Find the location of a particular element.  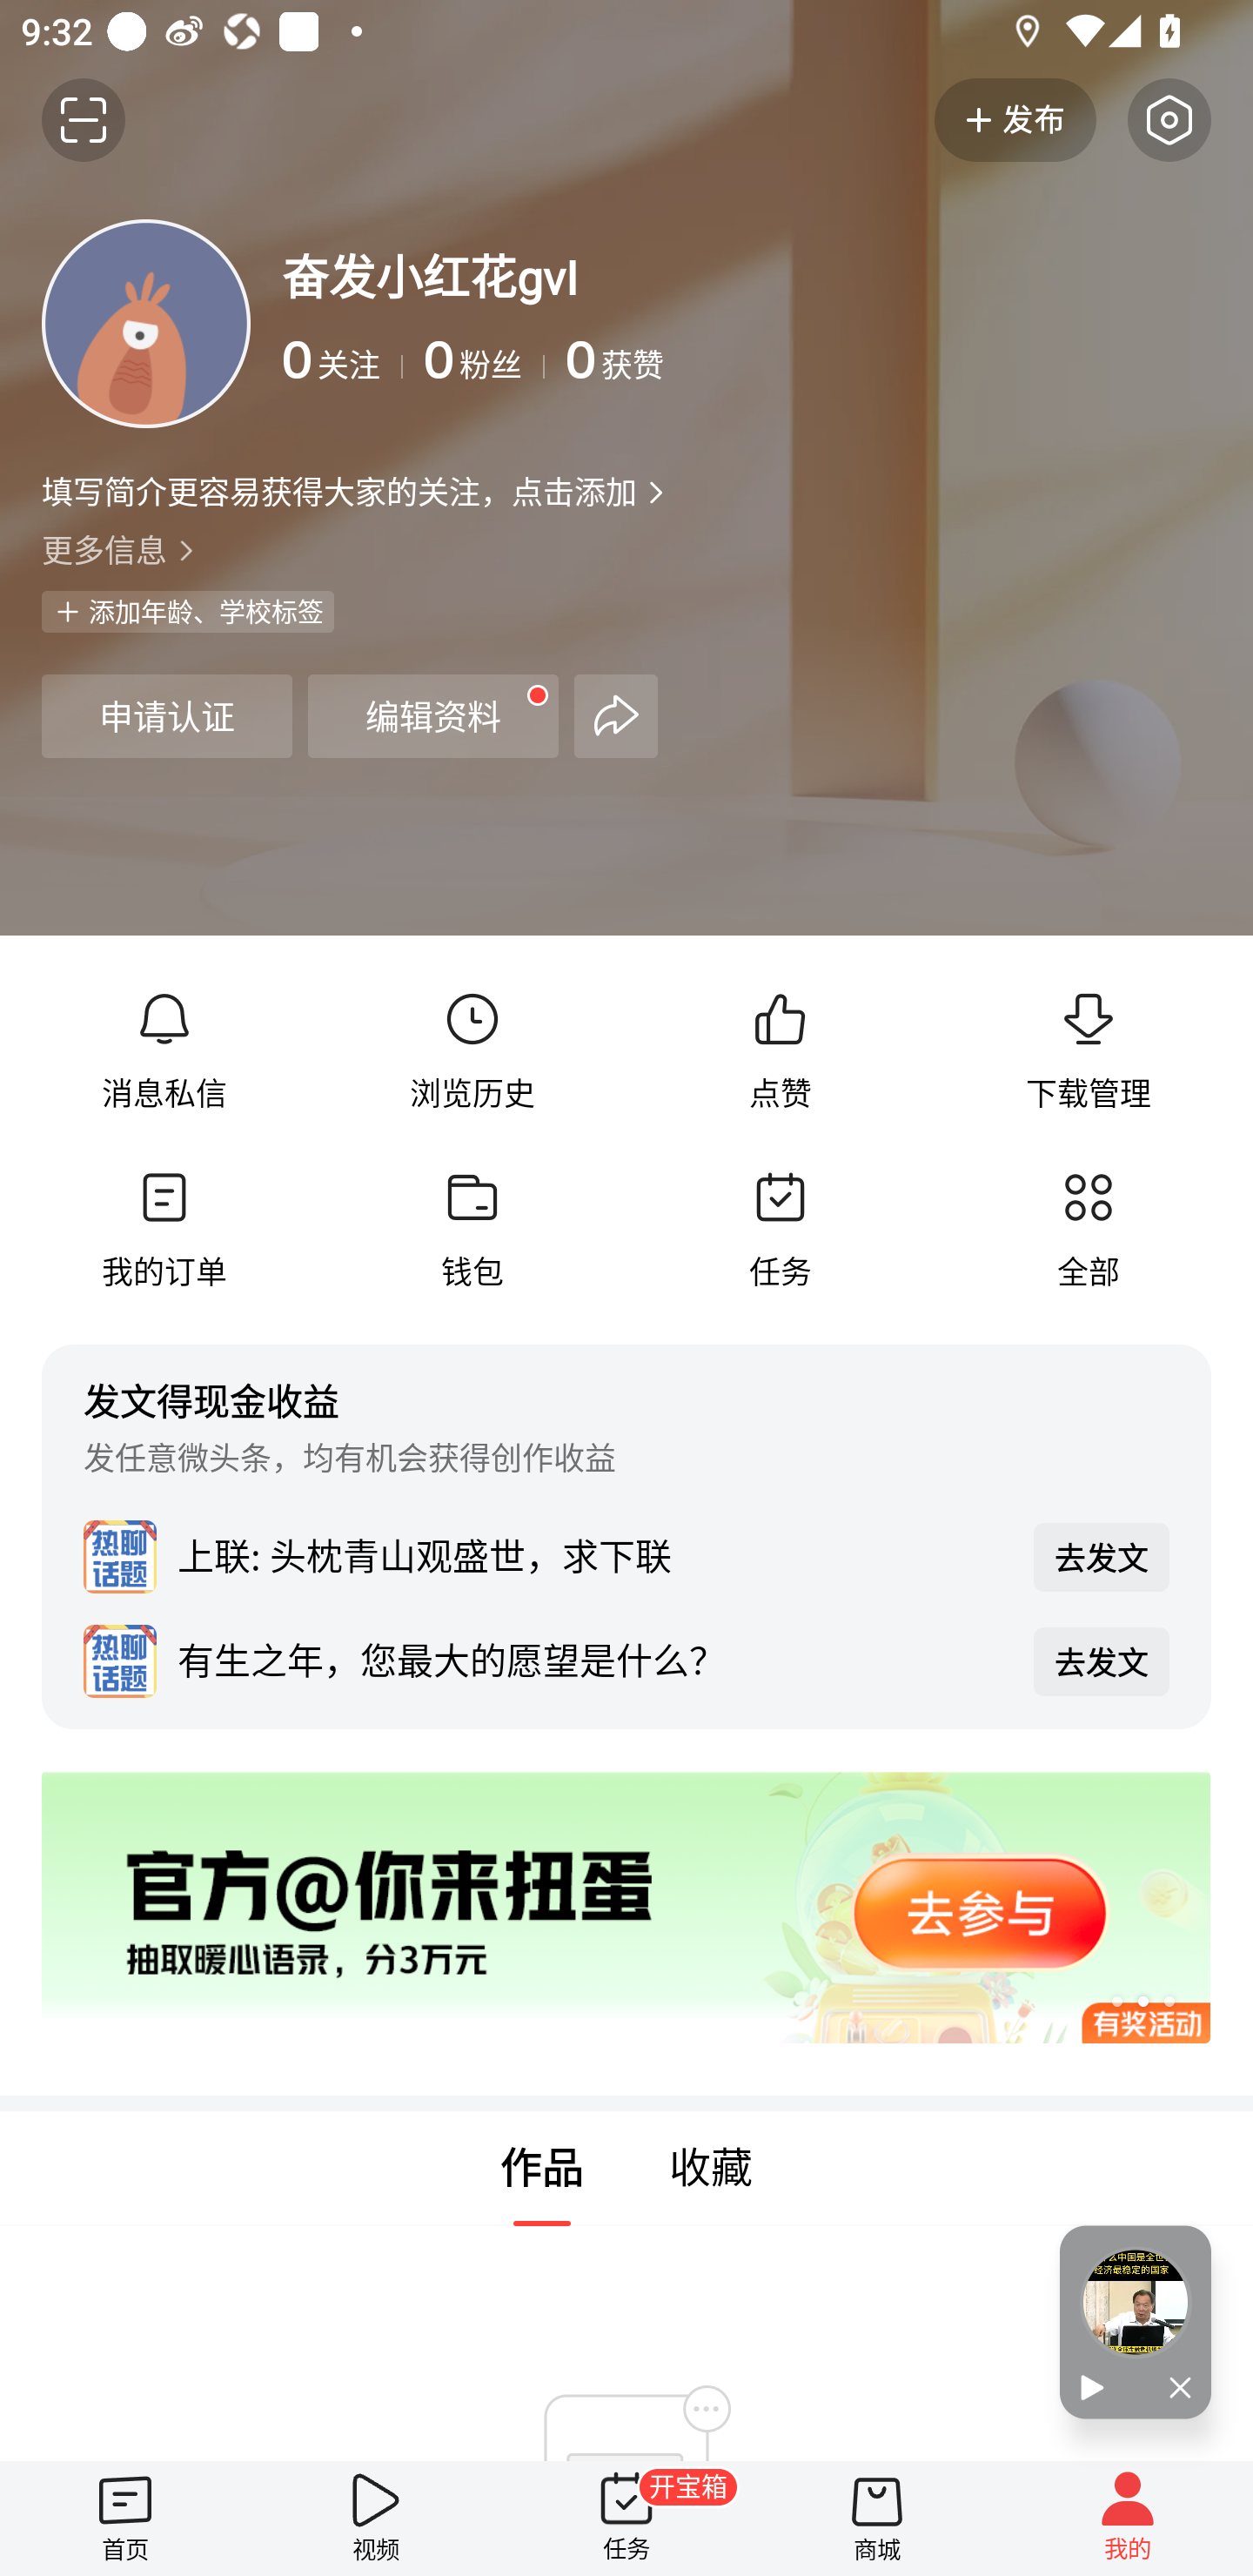

关闭 is located at coordinates (1173, 2389).